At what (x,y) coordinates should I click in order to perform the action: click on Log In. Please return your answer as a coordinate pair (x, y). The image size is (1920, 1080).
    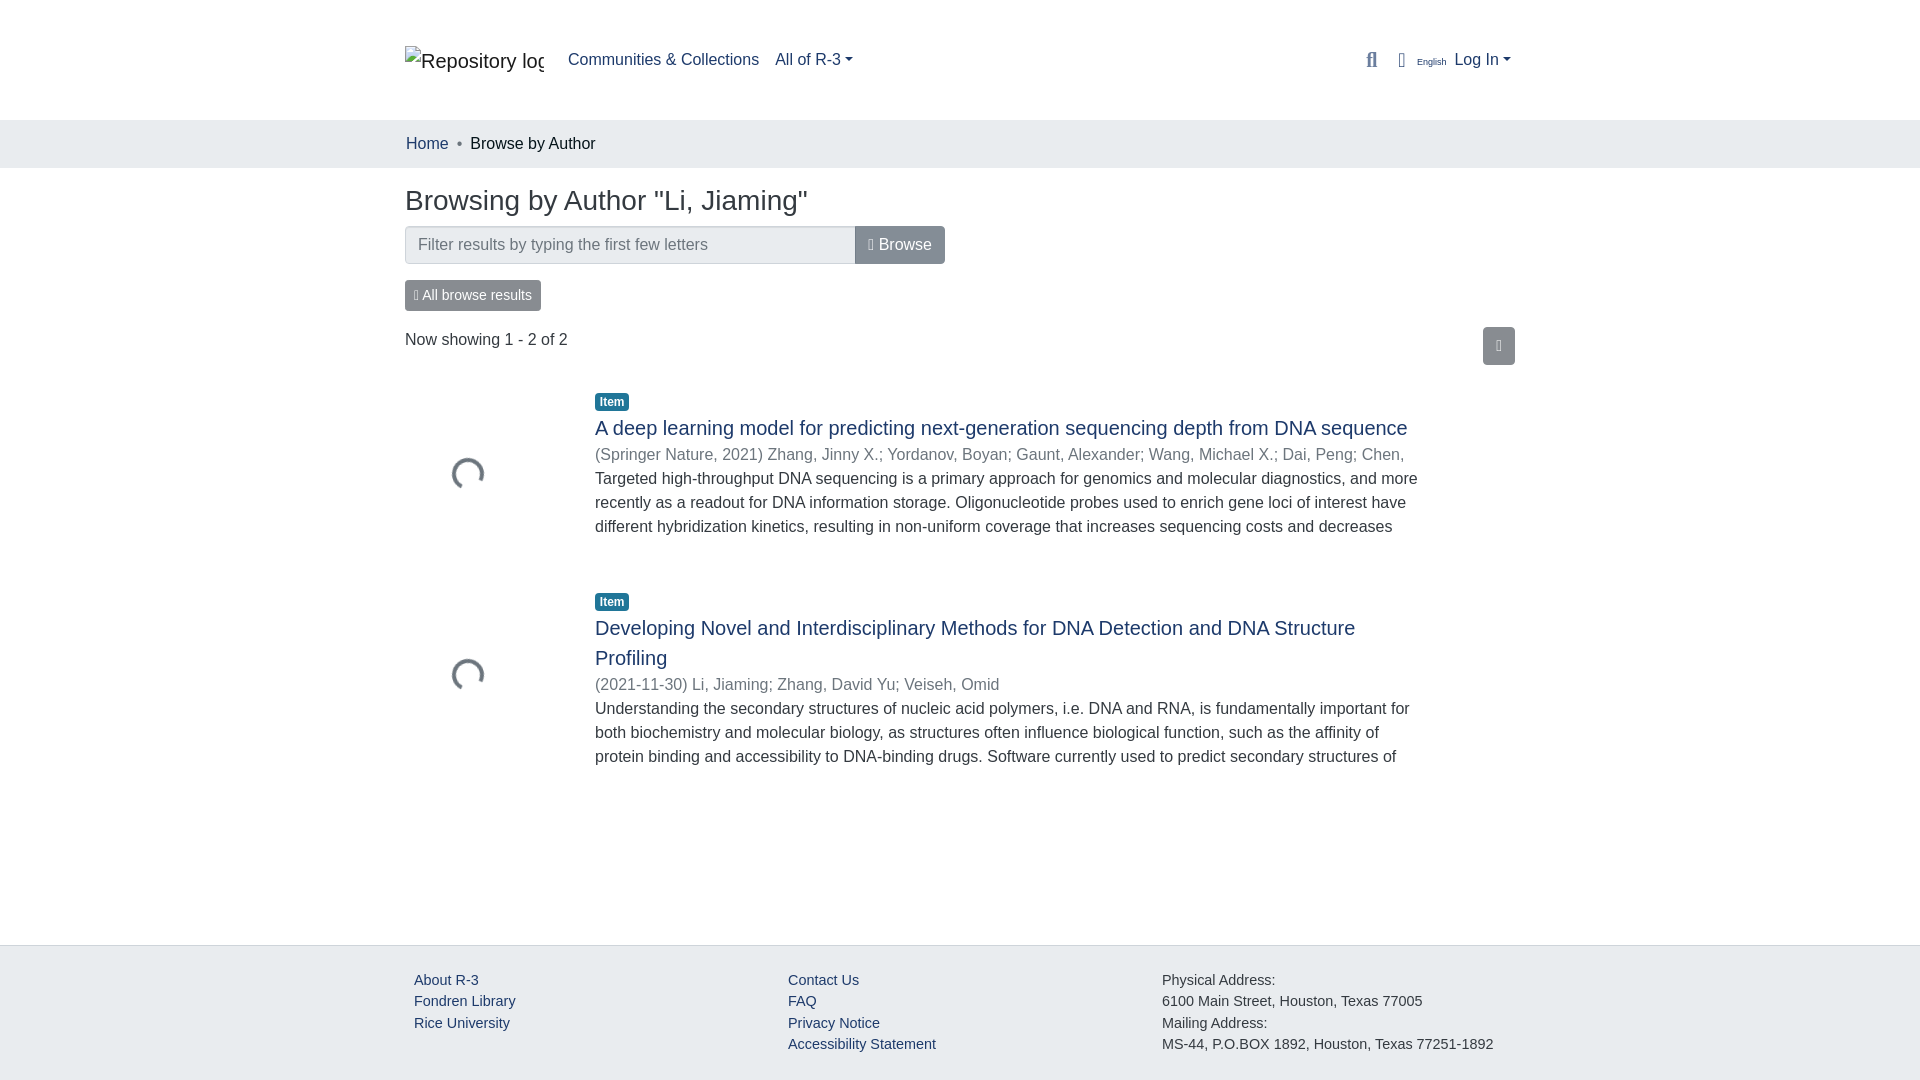
    Looking at the image, I should click on (1482, 59).